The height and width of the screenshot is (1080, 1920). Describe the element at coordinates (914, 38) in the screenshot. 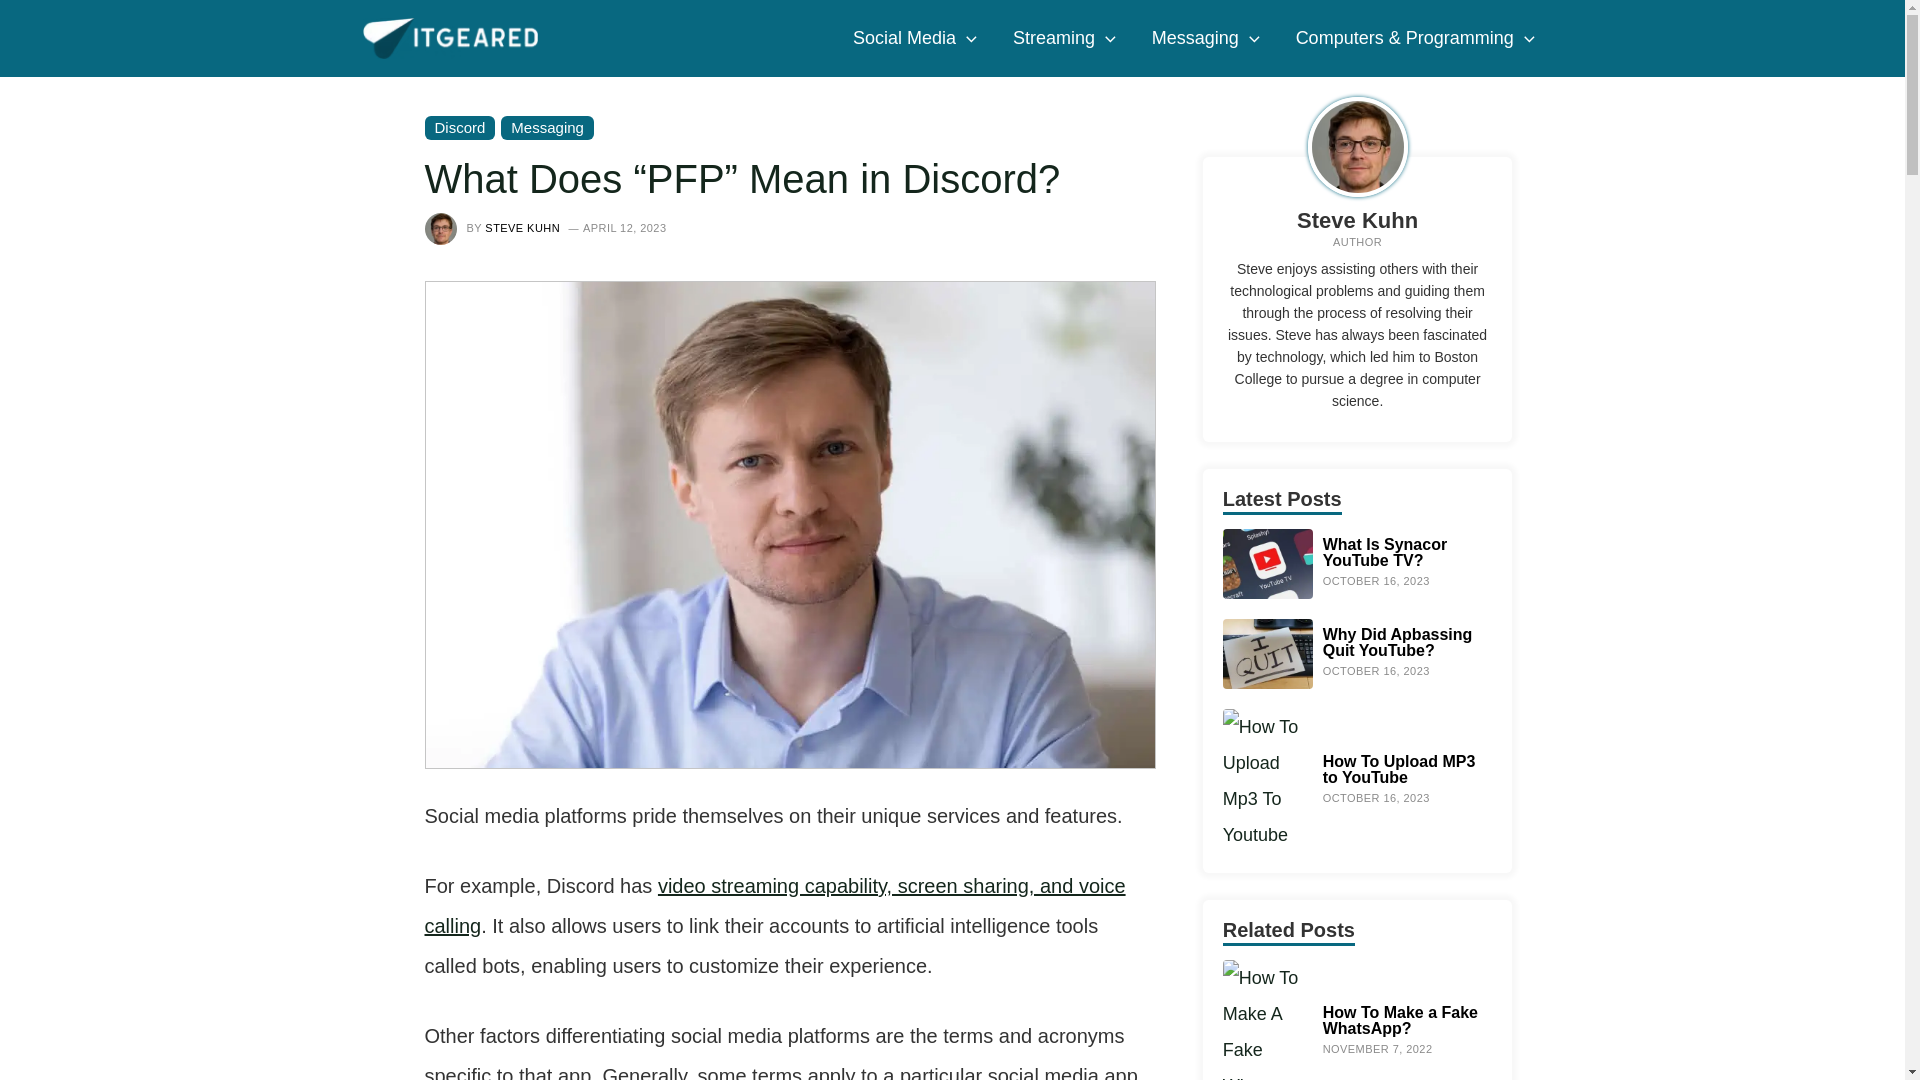

I see `Social Media` at that location.